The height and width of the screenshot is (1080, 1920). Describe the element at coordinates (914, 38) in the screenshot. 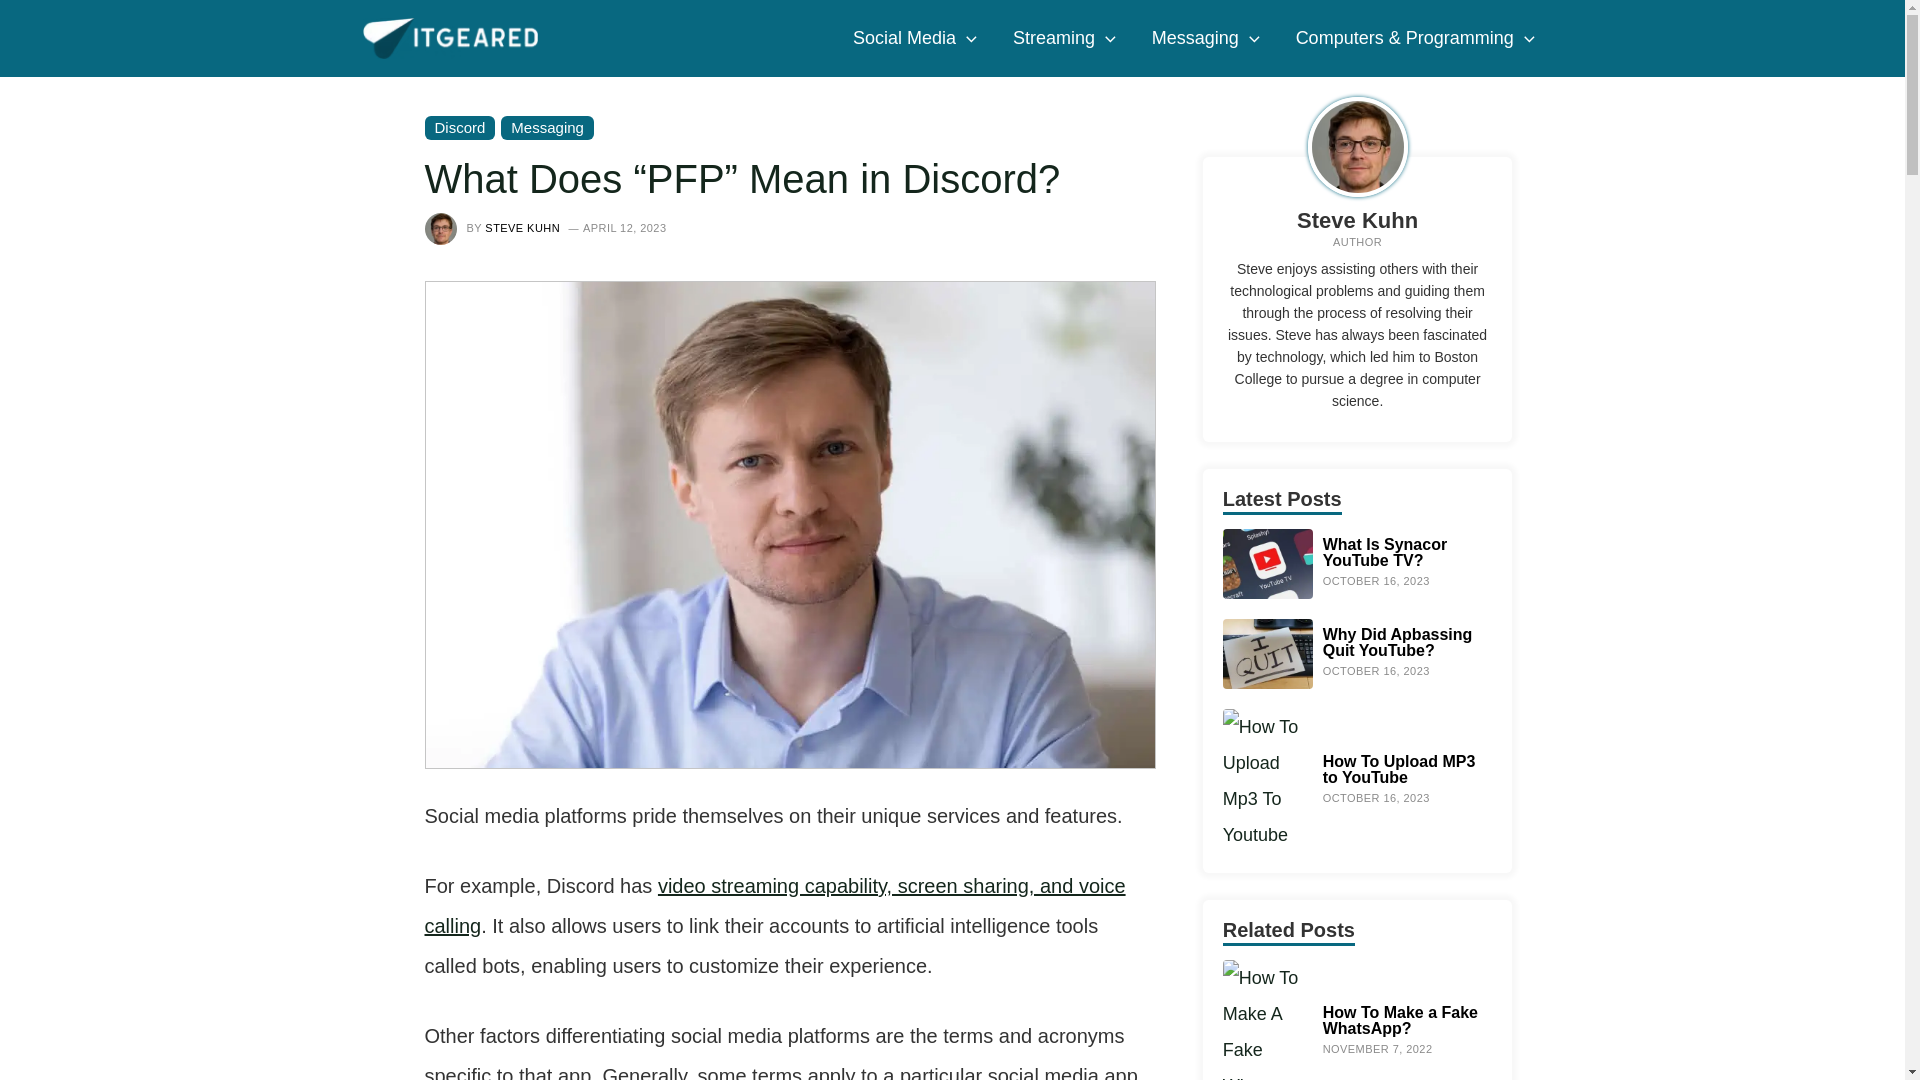

I see `Social Media` at that location.